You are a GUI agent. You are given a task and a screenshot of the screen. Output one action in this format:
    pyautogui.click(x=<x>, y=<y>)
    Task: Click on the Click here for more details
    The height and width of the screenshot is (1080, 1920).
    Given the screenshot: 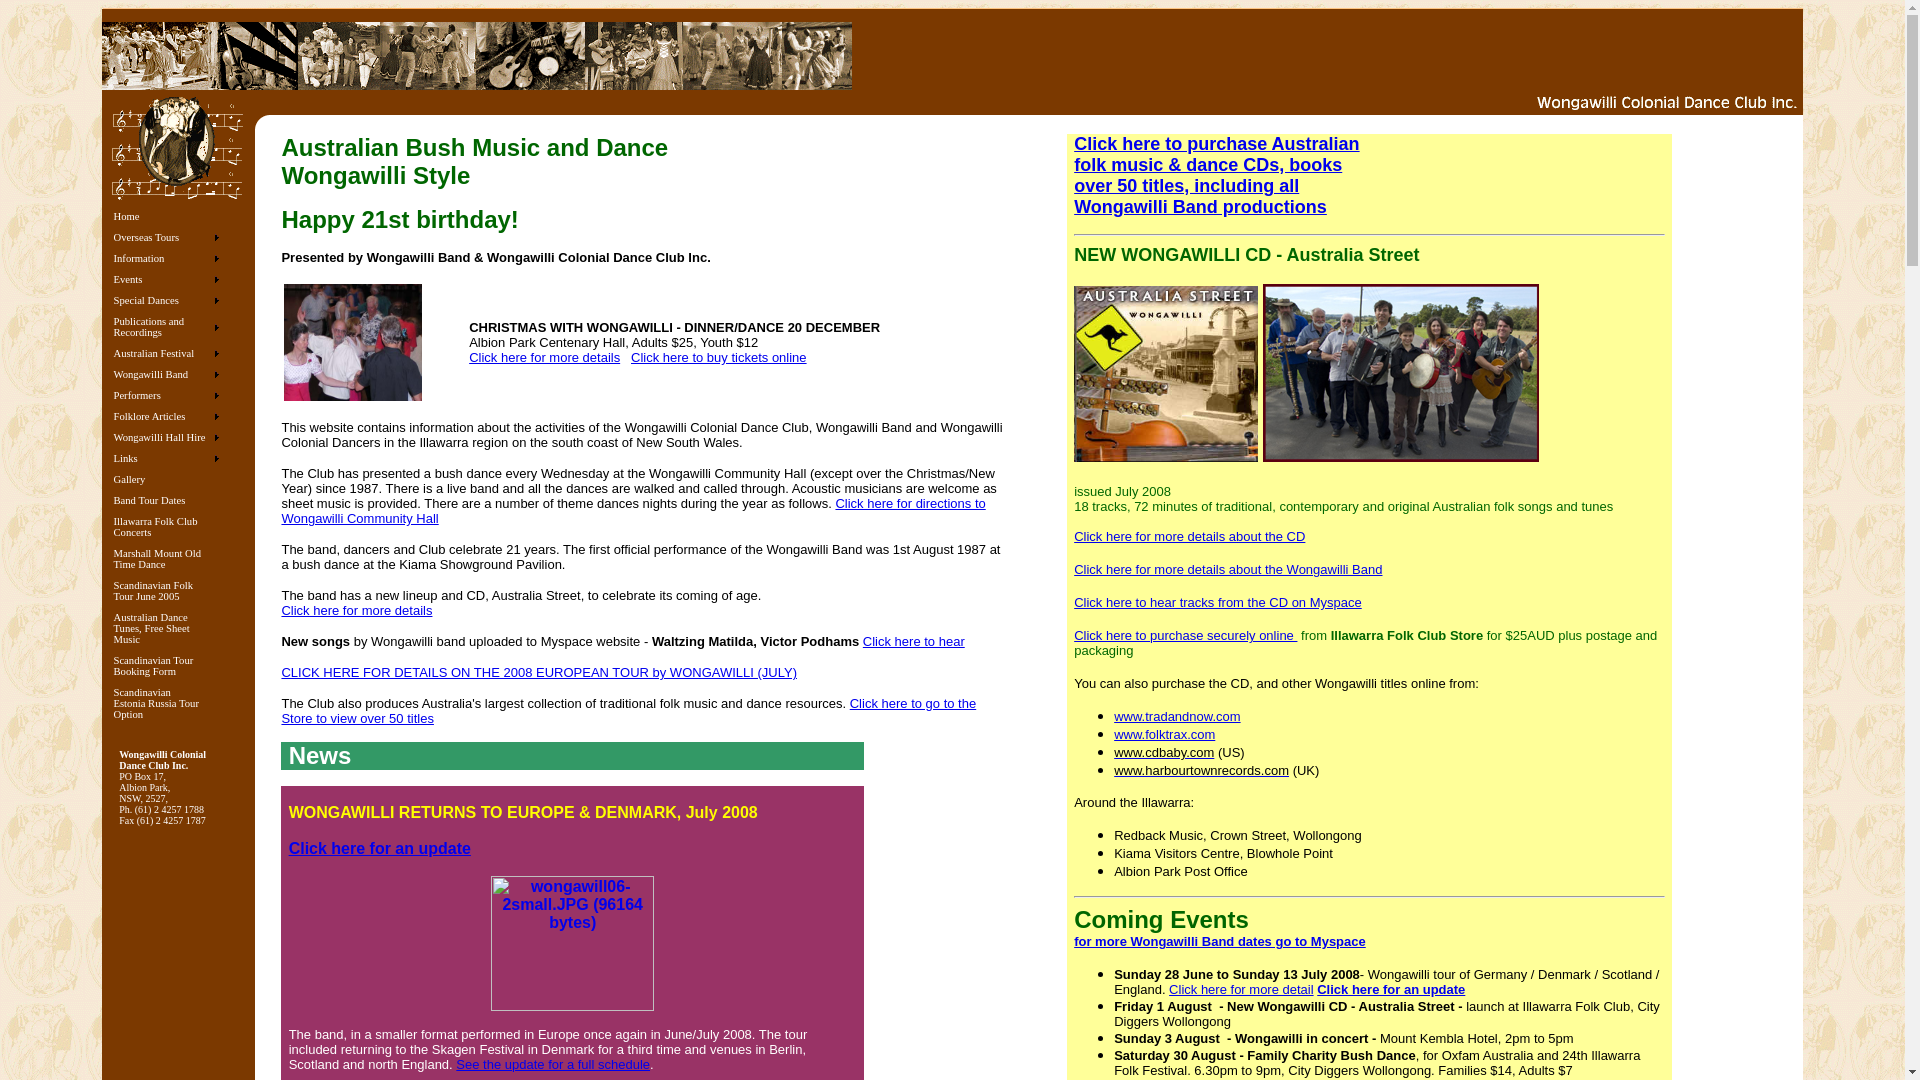 What is the action you would take?
    pyautogui.click(x=544, y=358)
    